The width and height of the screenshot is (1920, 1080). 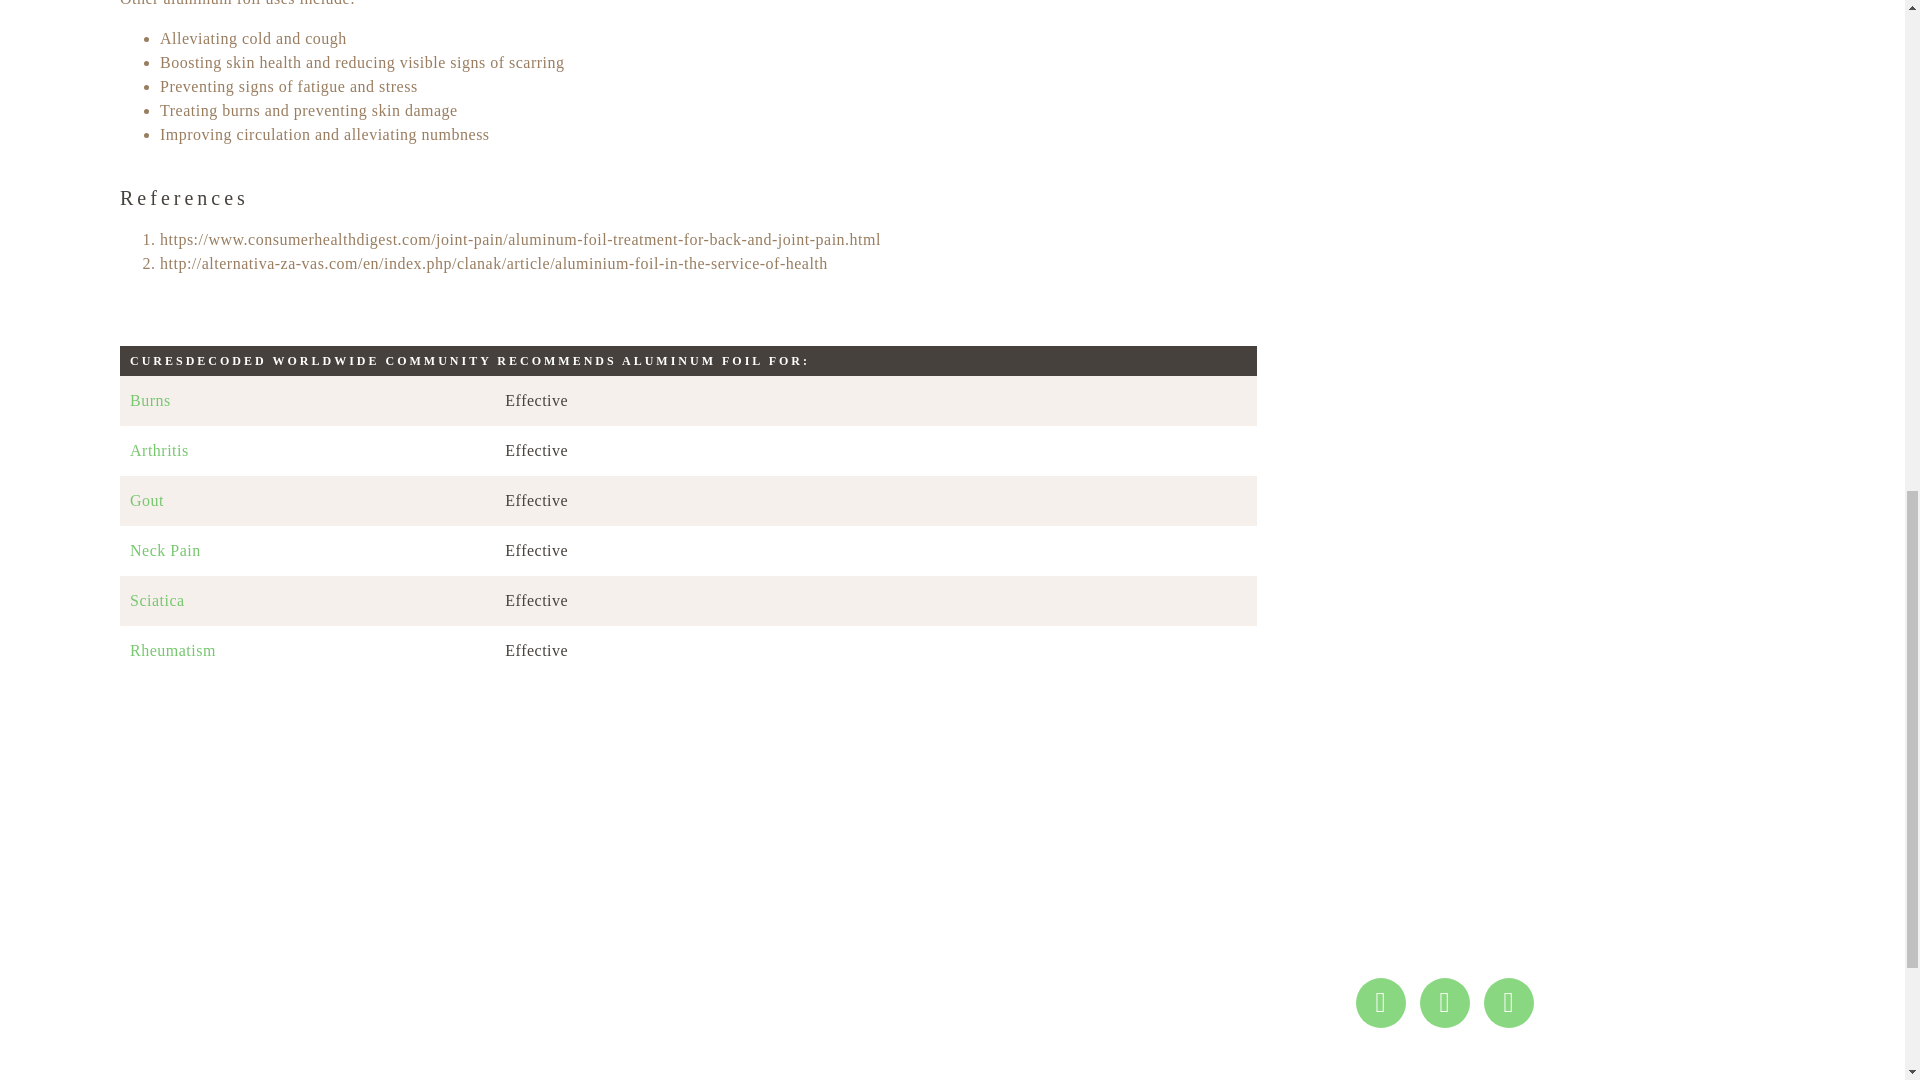 I want to click on Forums, so click(x=996, y=947).